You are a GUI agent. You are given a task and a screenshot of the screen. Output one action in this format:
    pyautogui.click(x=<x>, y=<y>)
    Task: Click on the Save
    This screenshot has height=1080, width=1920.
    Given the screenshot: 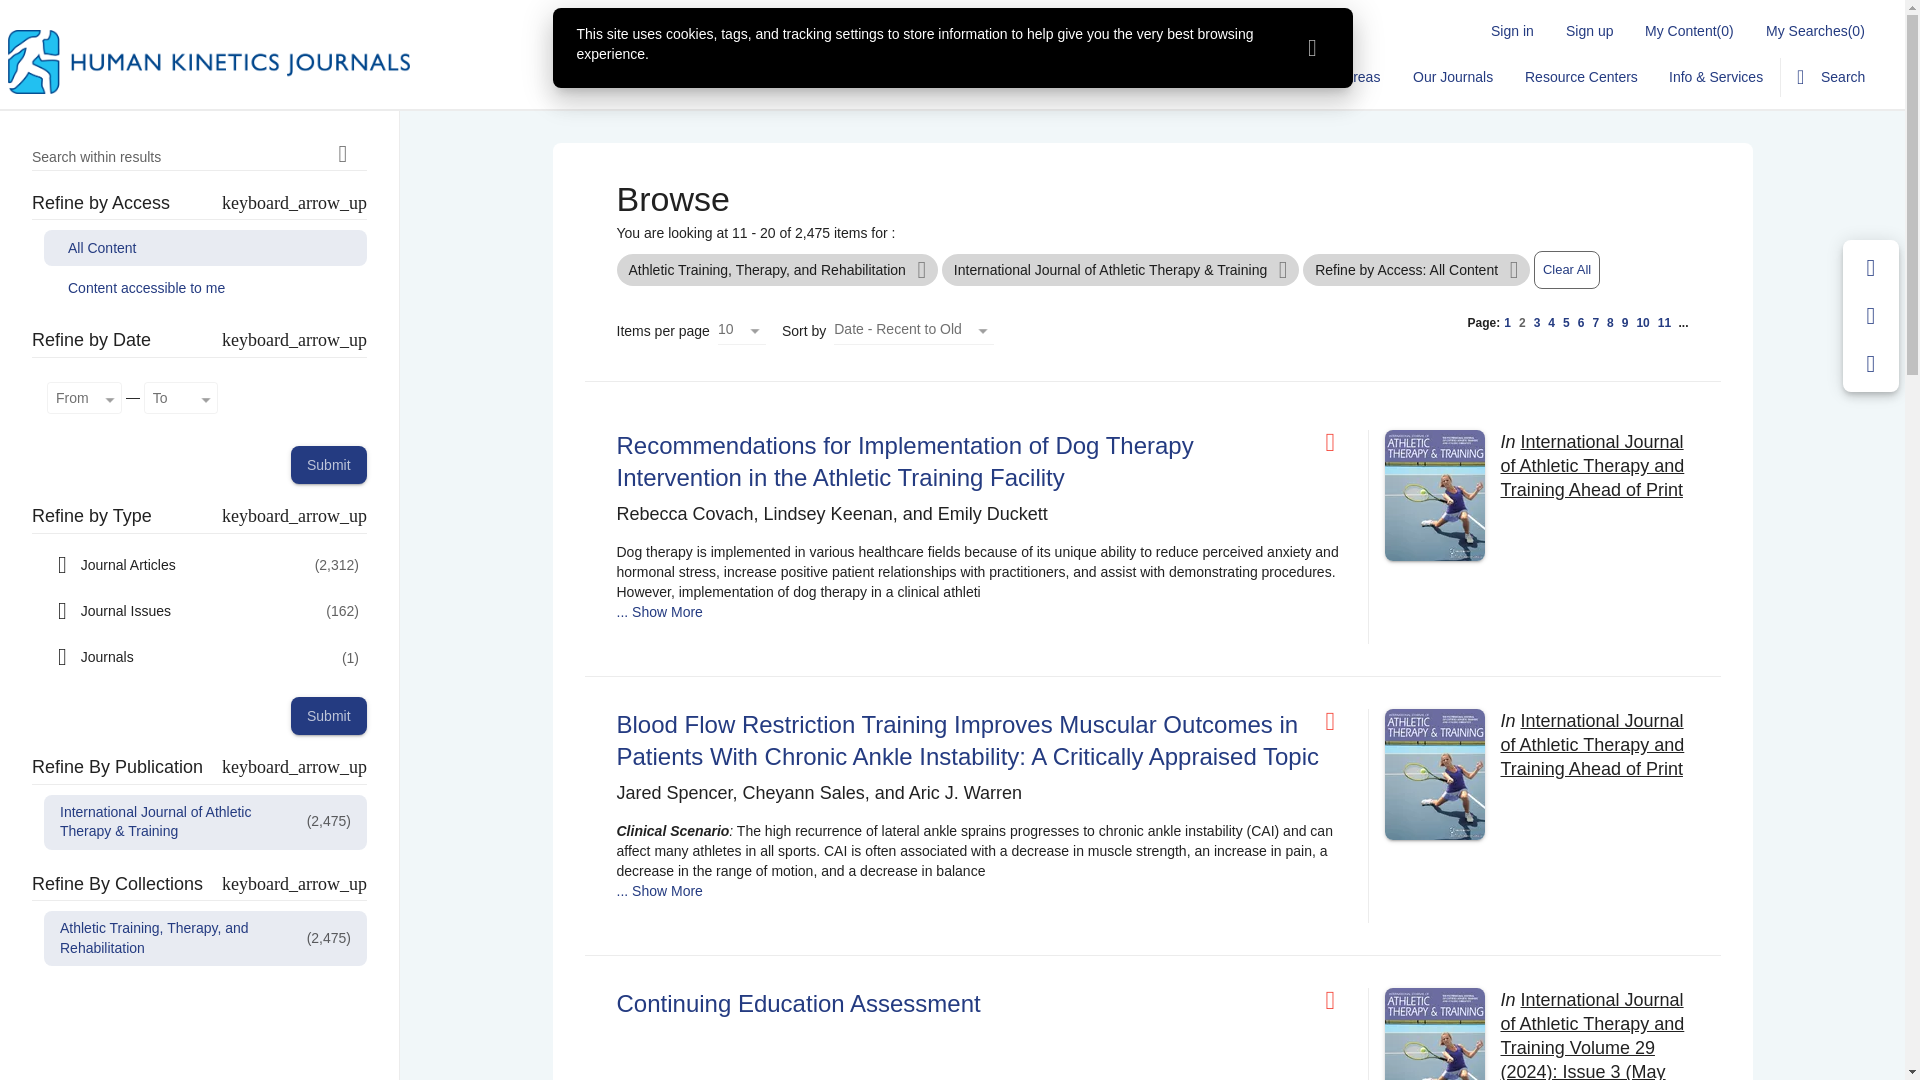 What is the action you would take?
    pyautogui.click(x=1871, y=268)
    